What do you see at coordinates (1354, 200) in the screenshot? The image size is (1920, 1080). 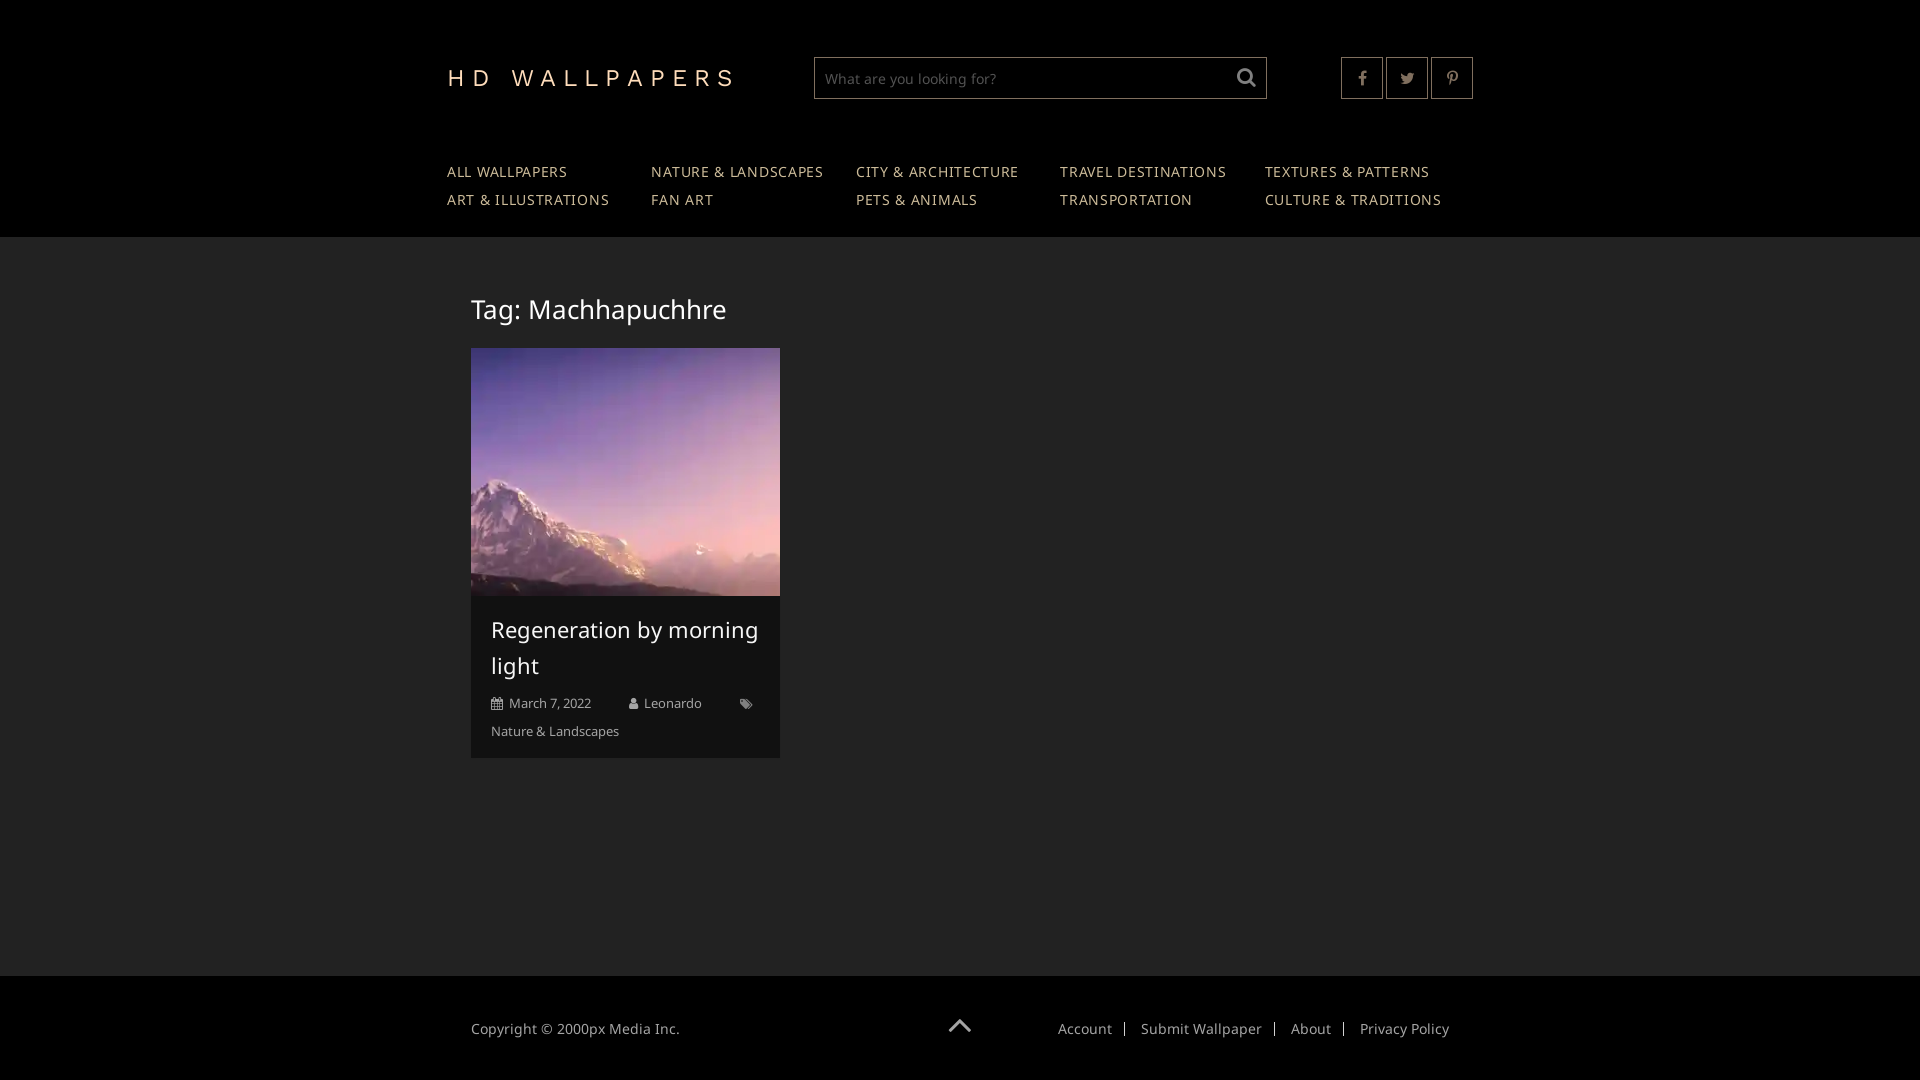 I see `CULTURE & TRADITIONS` at bounding box center [1354, 200].